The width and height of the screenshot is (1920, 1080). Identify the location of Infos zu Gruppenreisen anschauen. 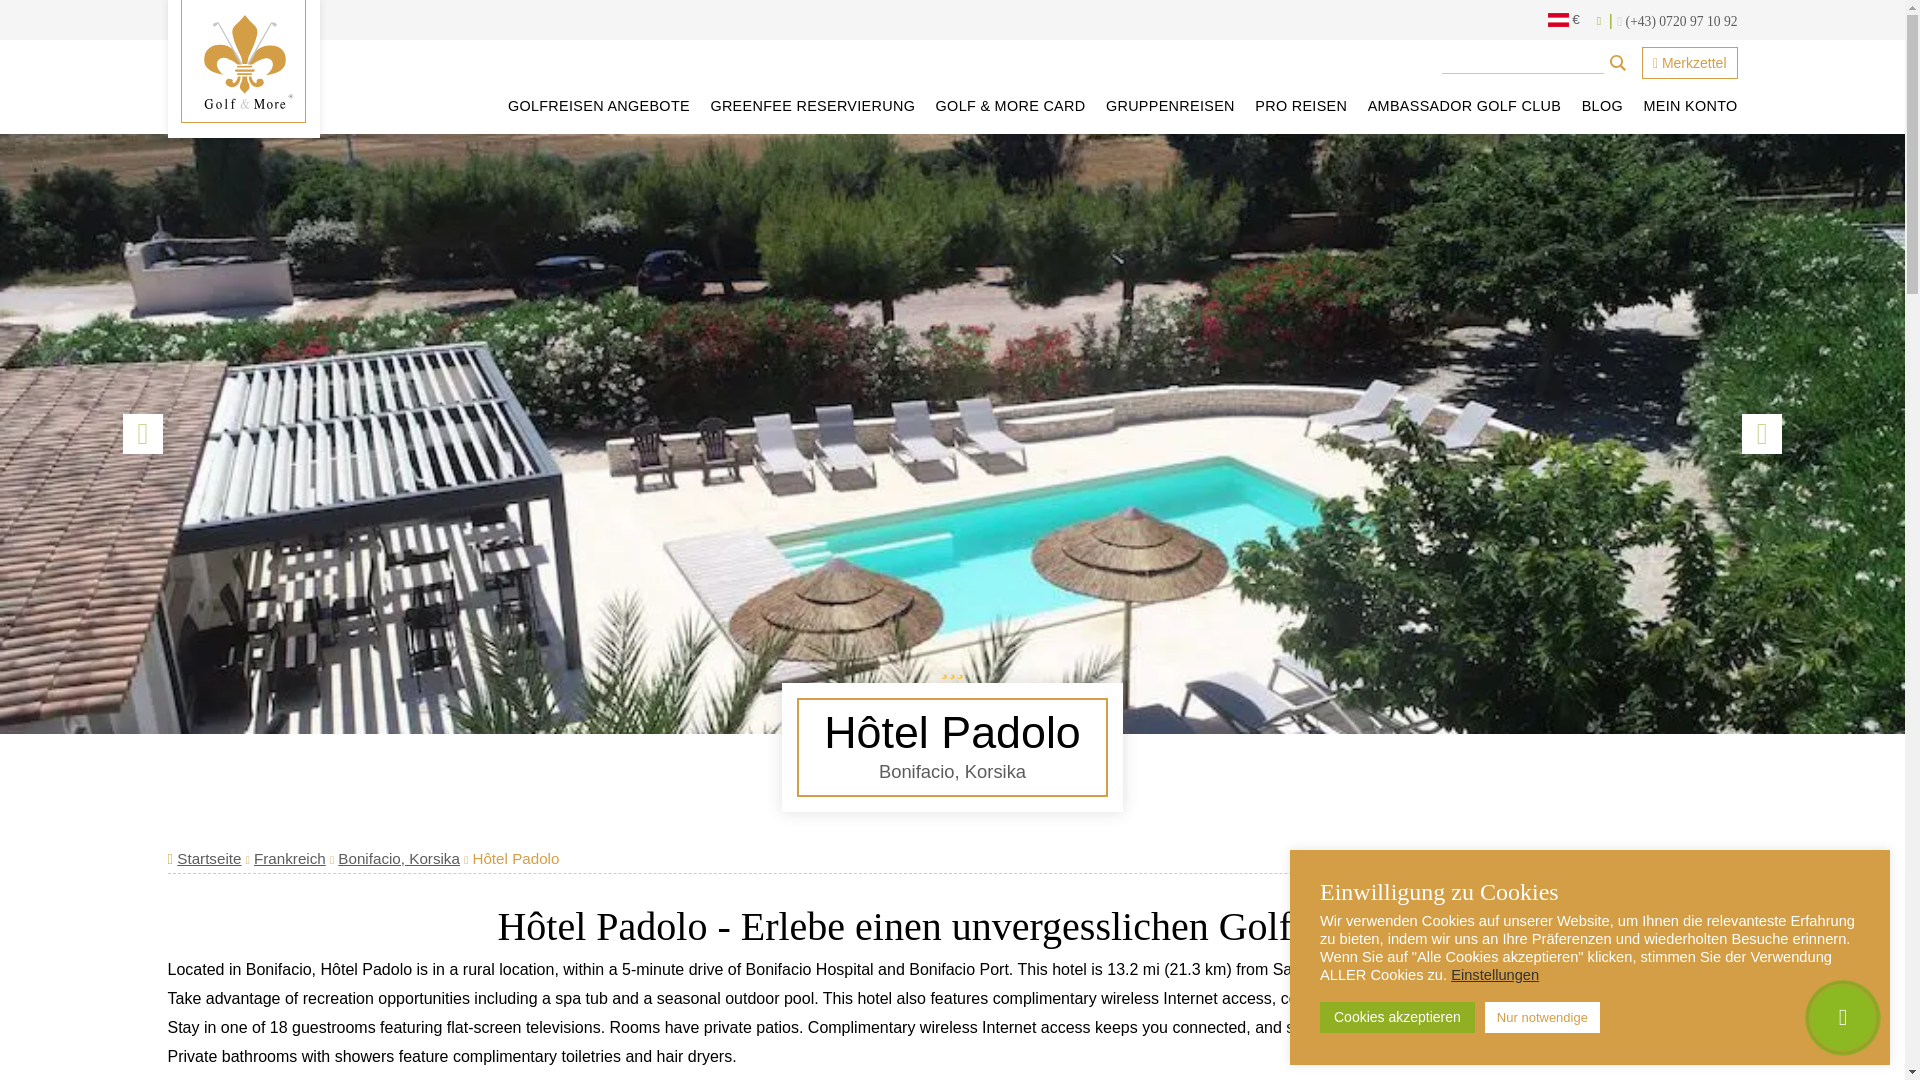
(1170, 106).